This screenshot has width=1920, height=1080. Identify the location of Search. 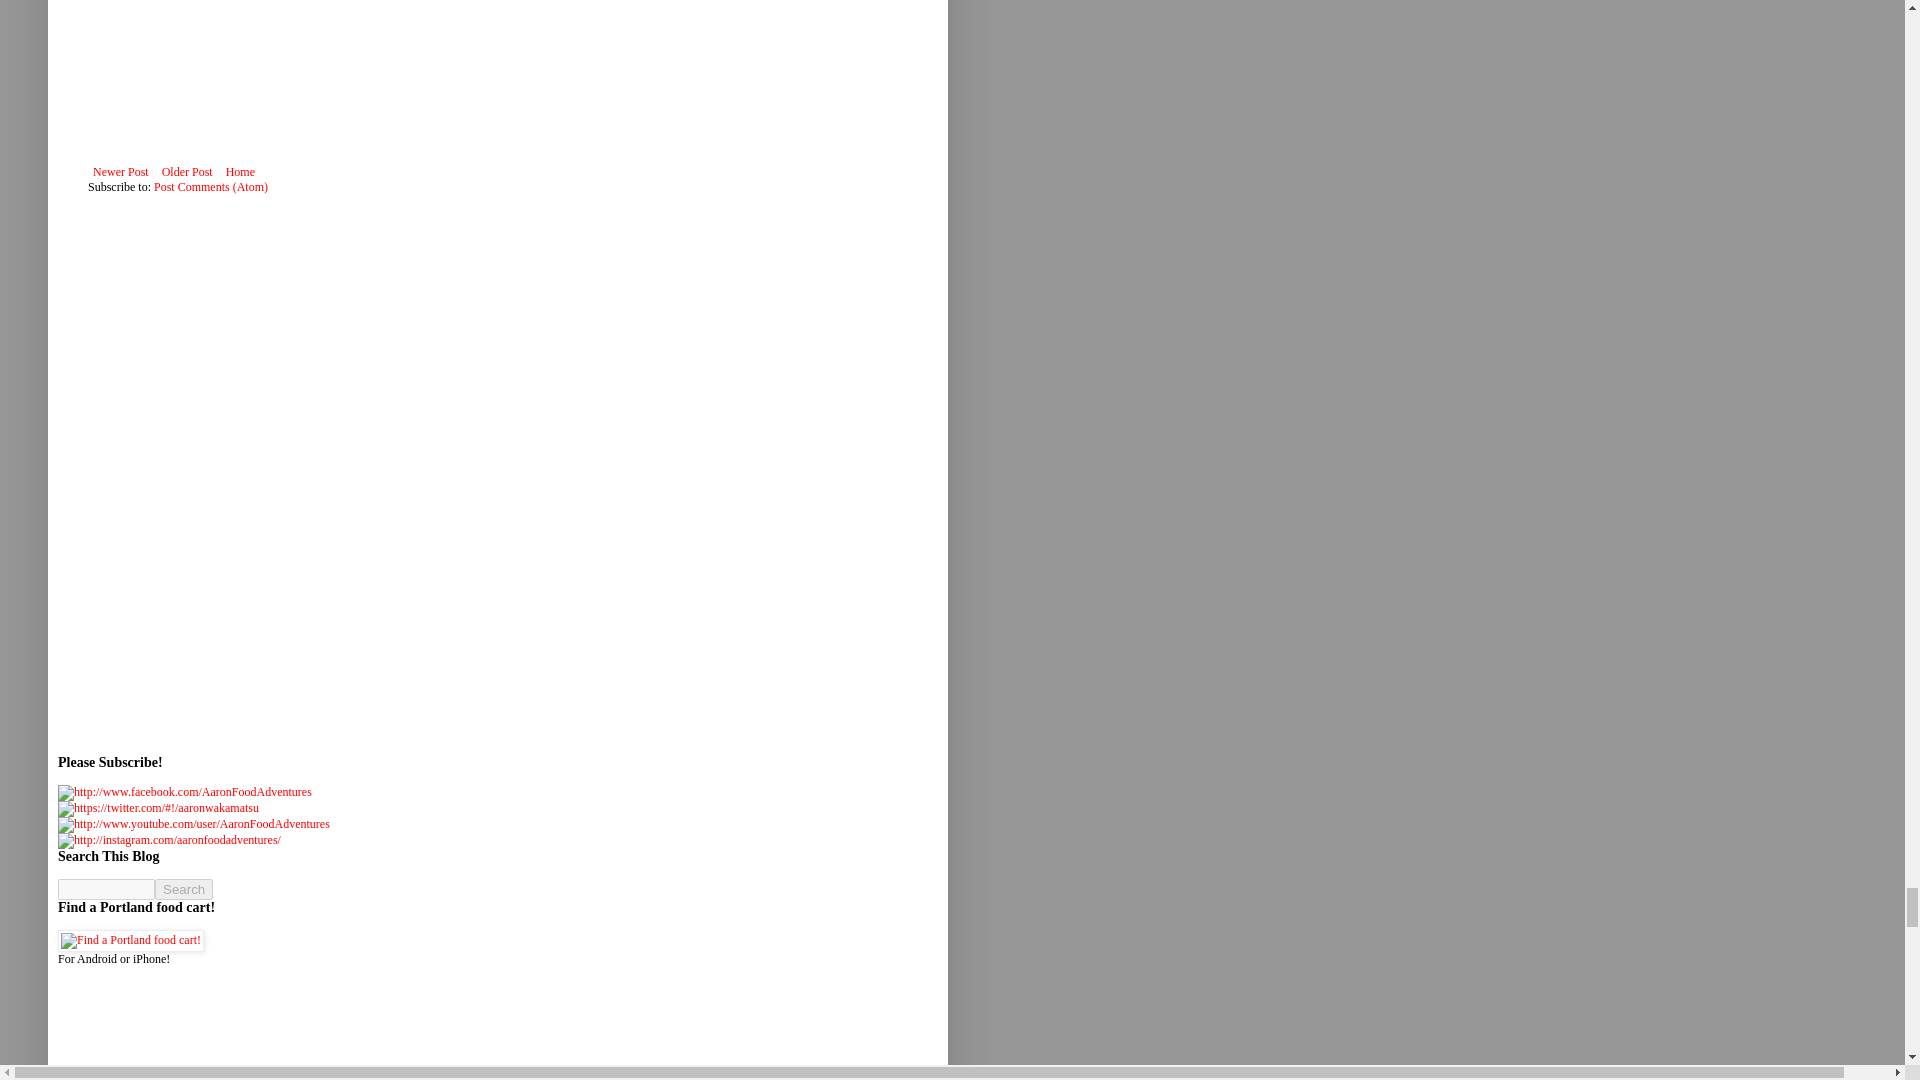
(184, 889).